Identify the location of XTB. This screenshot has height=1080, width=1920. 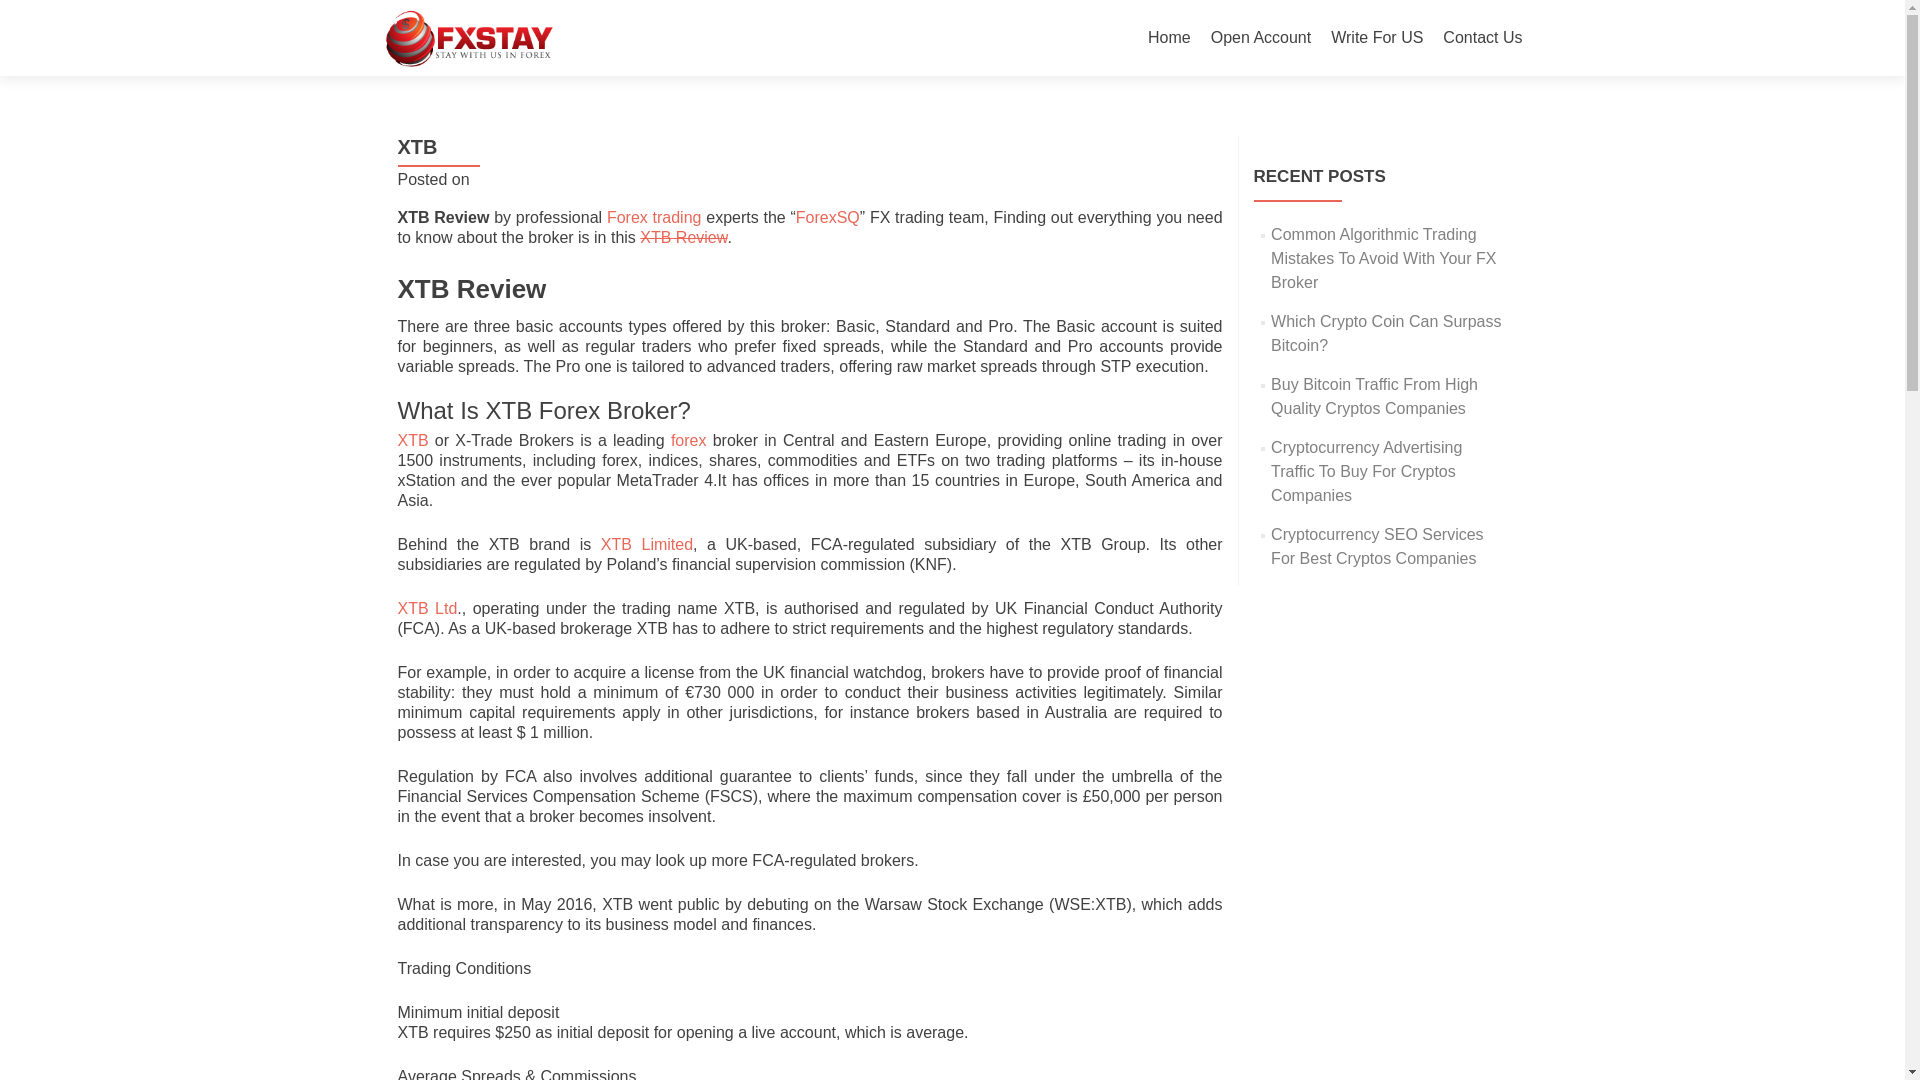
(412, 440).